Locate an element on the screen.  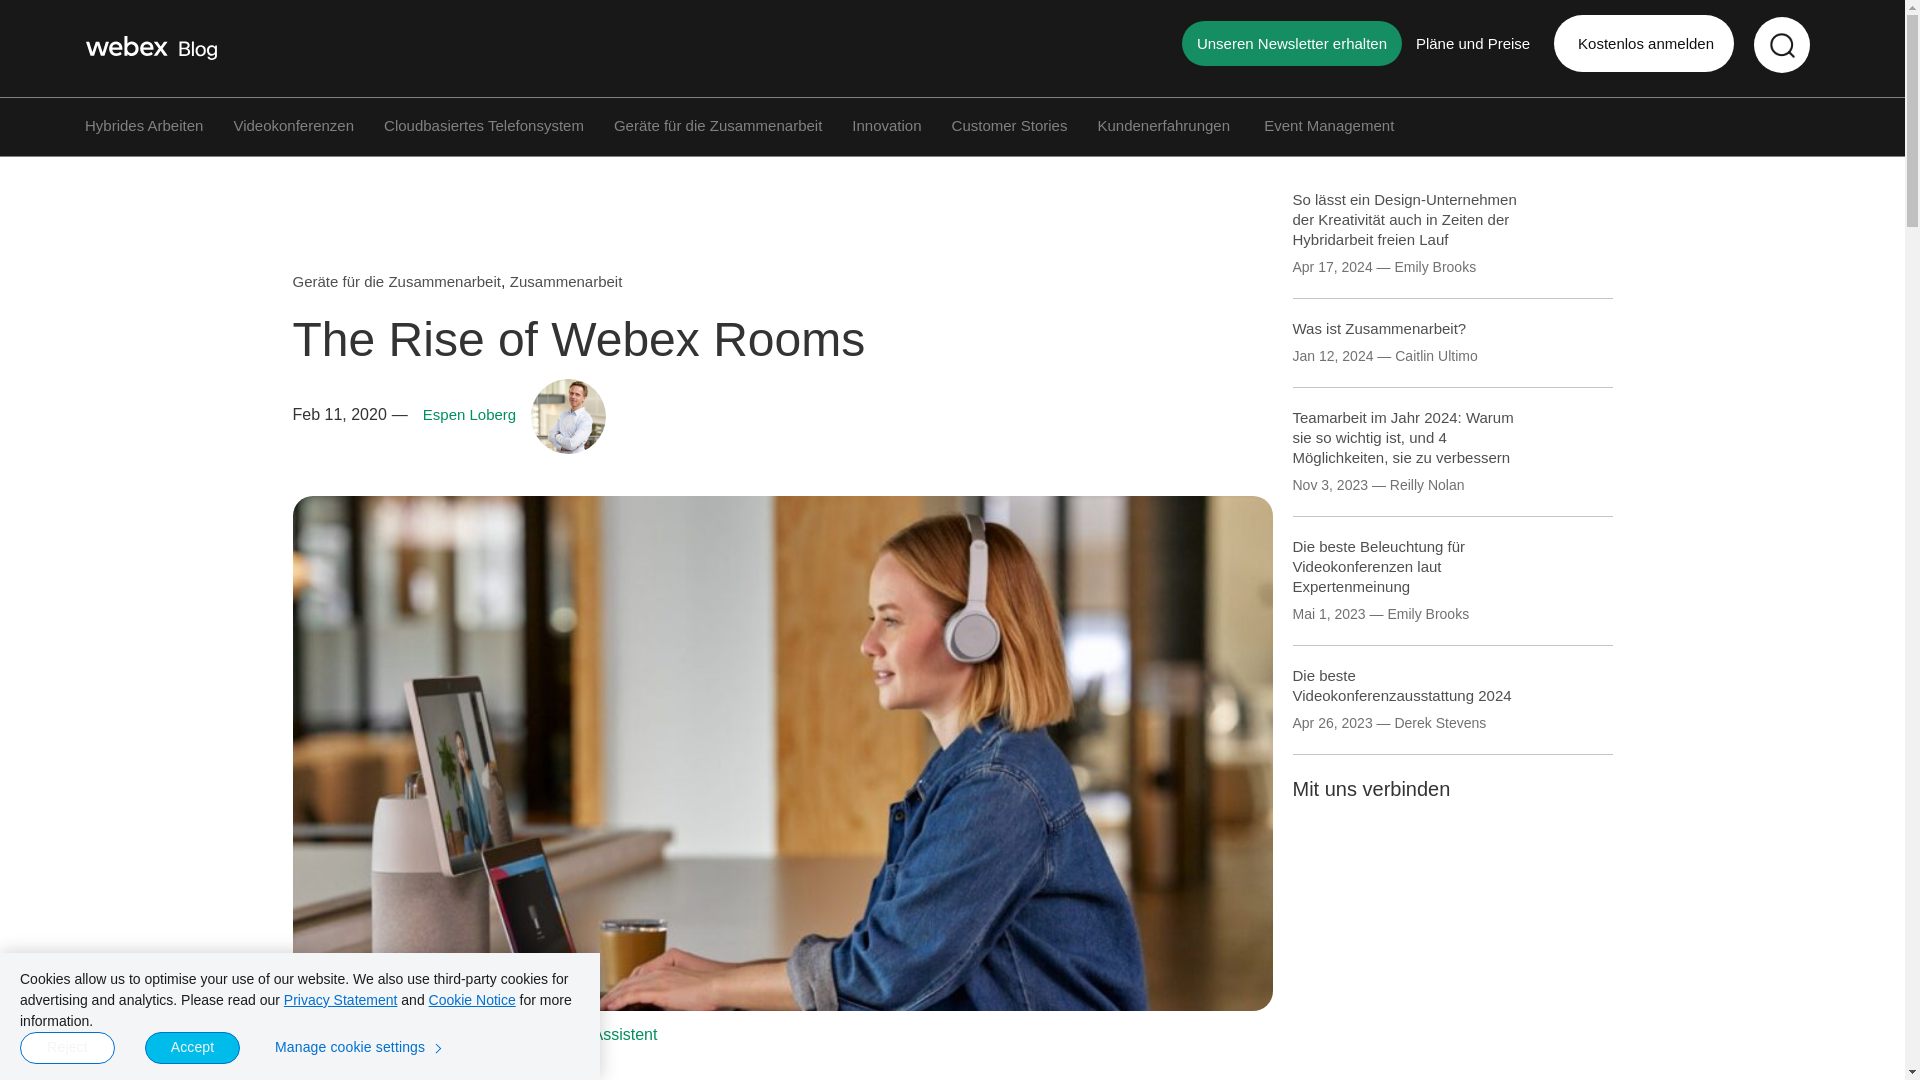
Innovation is located at coordinates (886, 124).